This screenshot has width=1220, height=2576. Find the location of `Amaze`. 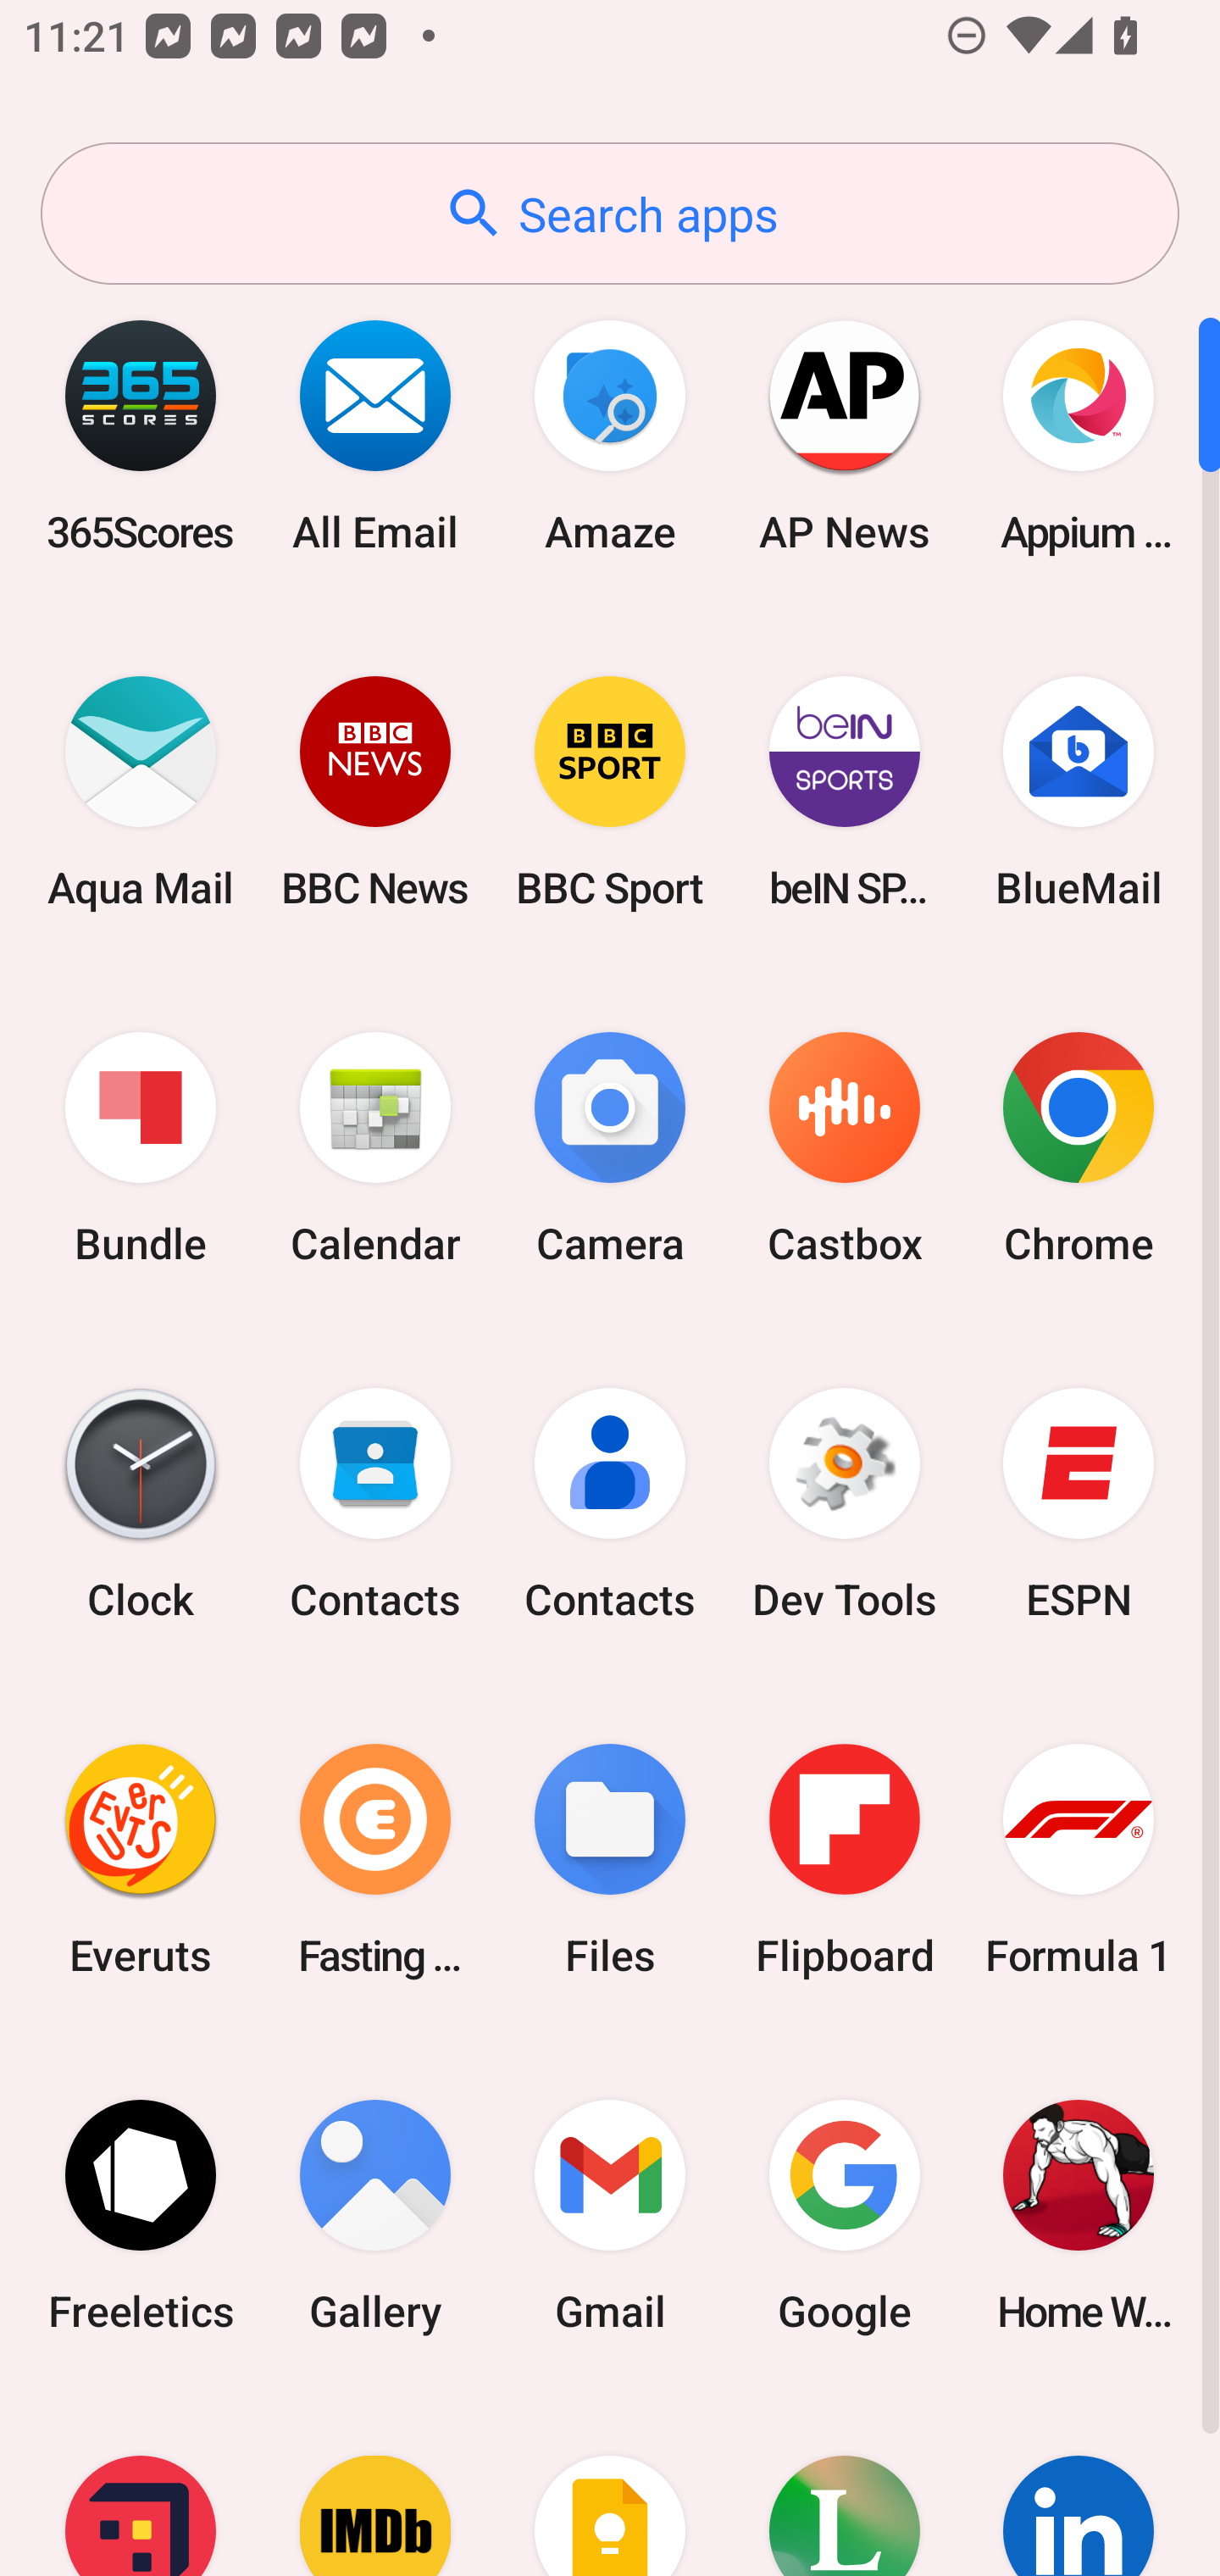

Amaze is located at coordinates (610, 436).